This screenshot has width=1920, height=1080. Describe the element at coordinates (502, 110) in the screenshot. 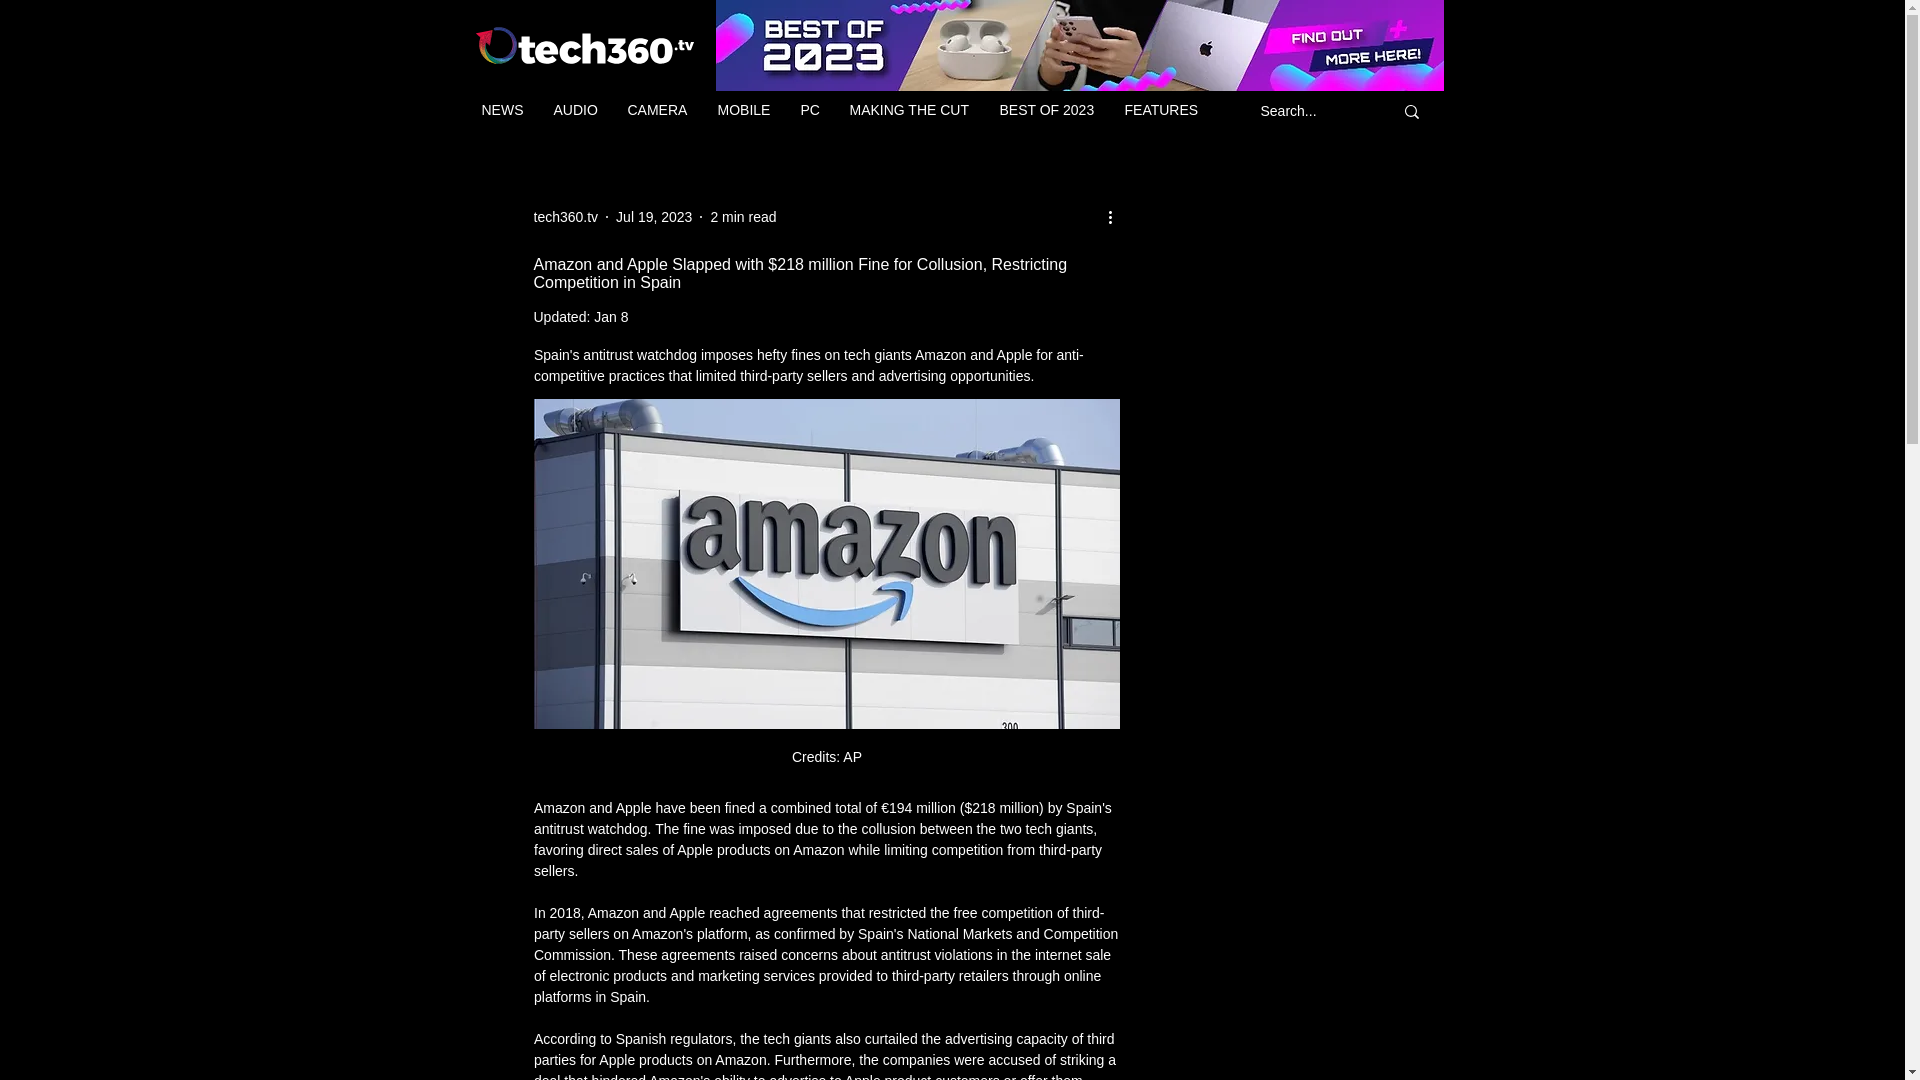

I see `NEWS` at that location.